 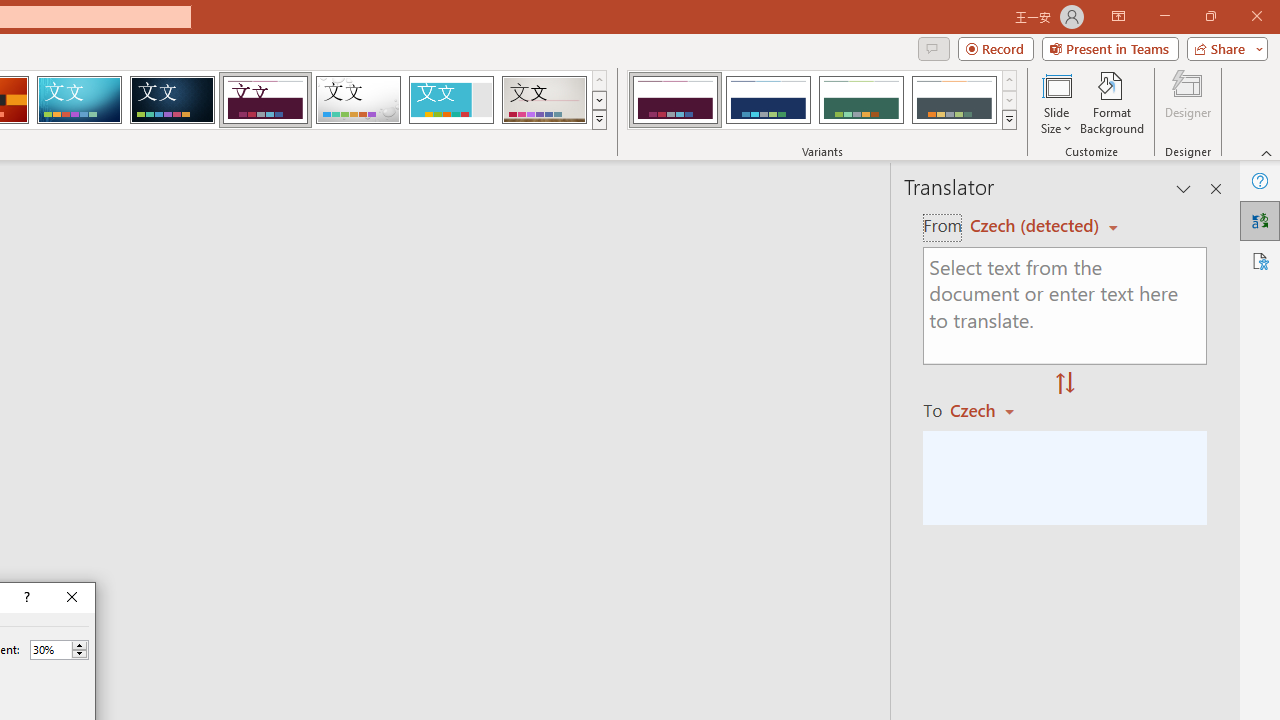 I want to click on Percent, so click(x=50, y=649).